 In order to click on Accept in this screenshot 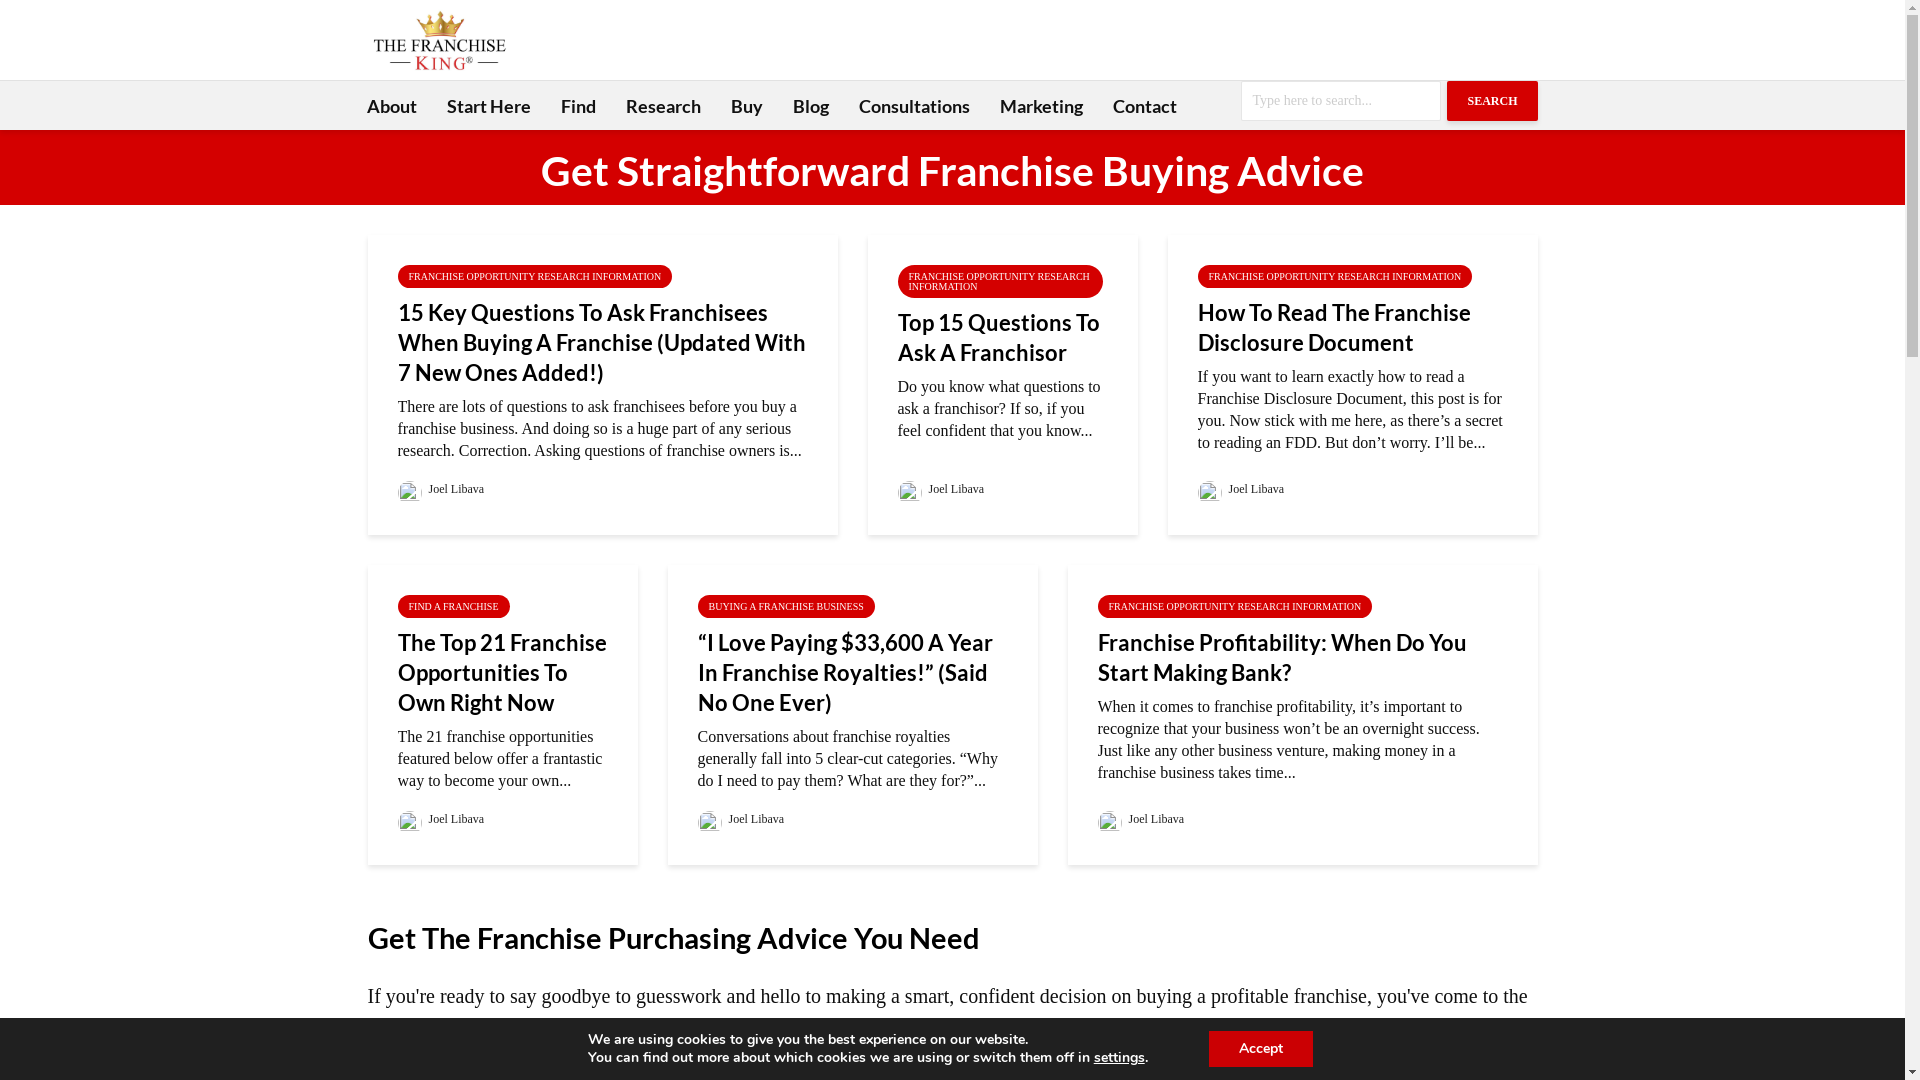, I will do `click(1261, 1049)`.